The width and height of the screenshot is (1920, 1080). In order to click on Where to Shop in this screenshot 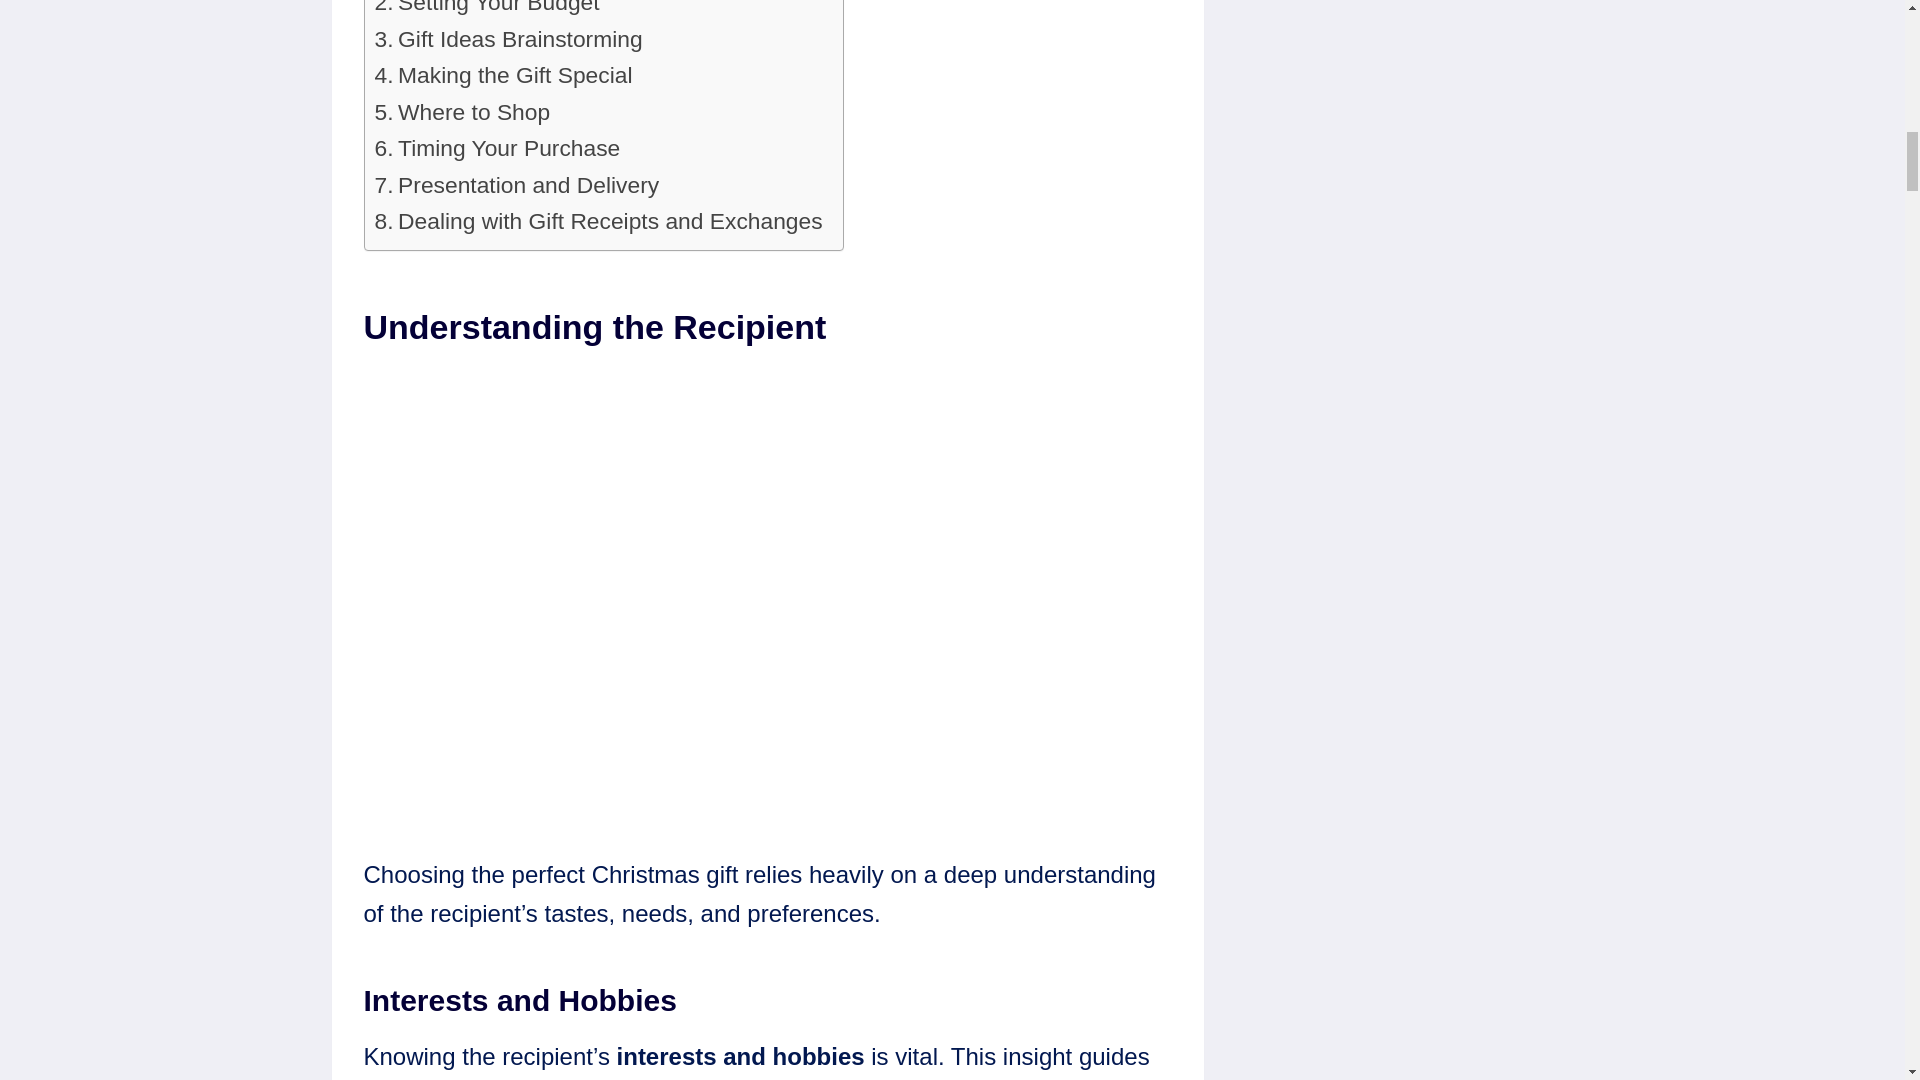, I will do `click(462, 111)`.